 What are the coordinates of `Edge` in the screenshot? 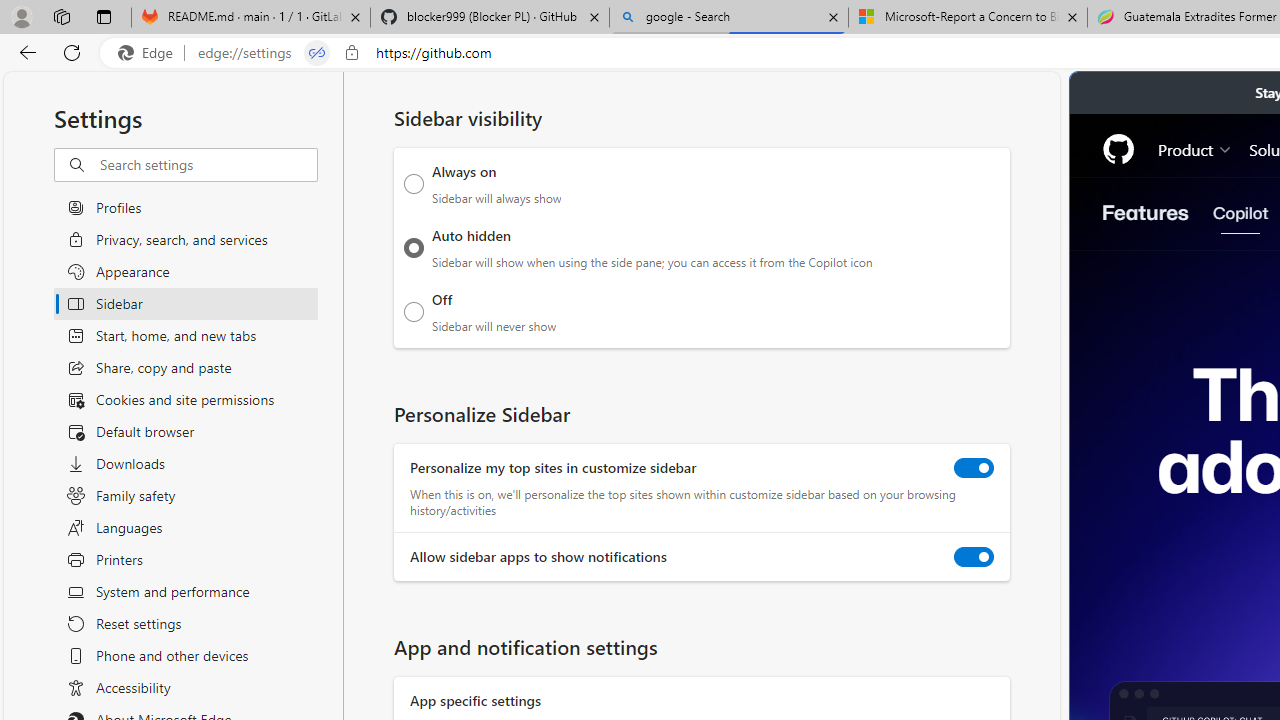 It's located at (150, 53).